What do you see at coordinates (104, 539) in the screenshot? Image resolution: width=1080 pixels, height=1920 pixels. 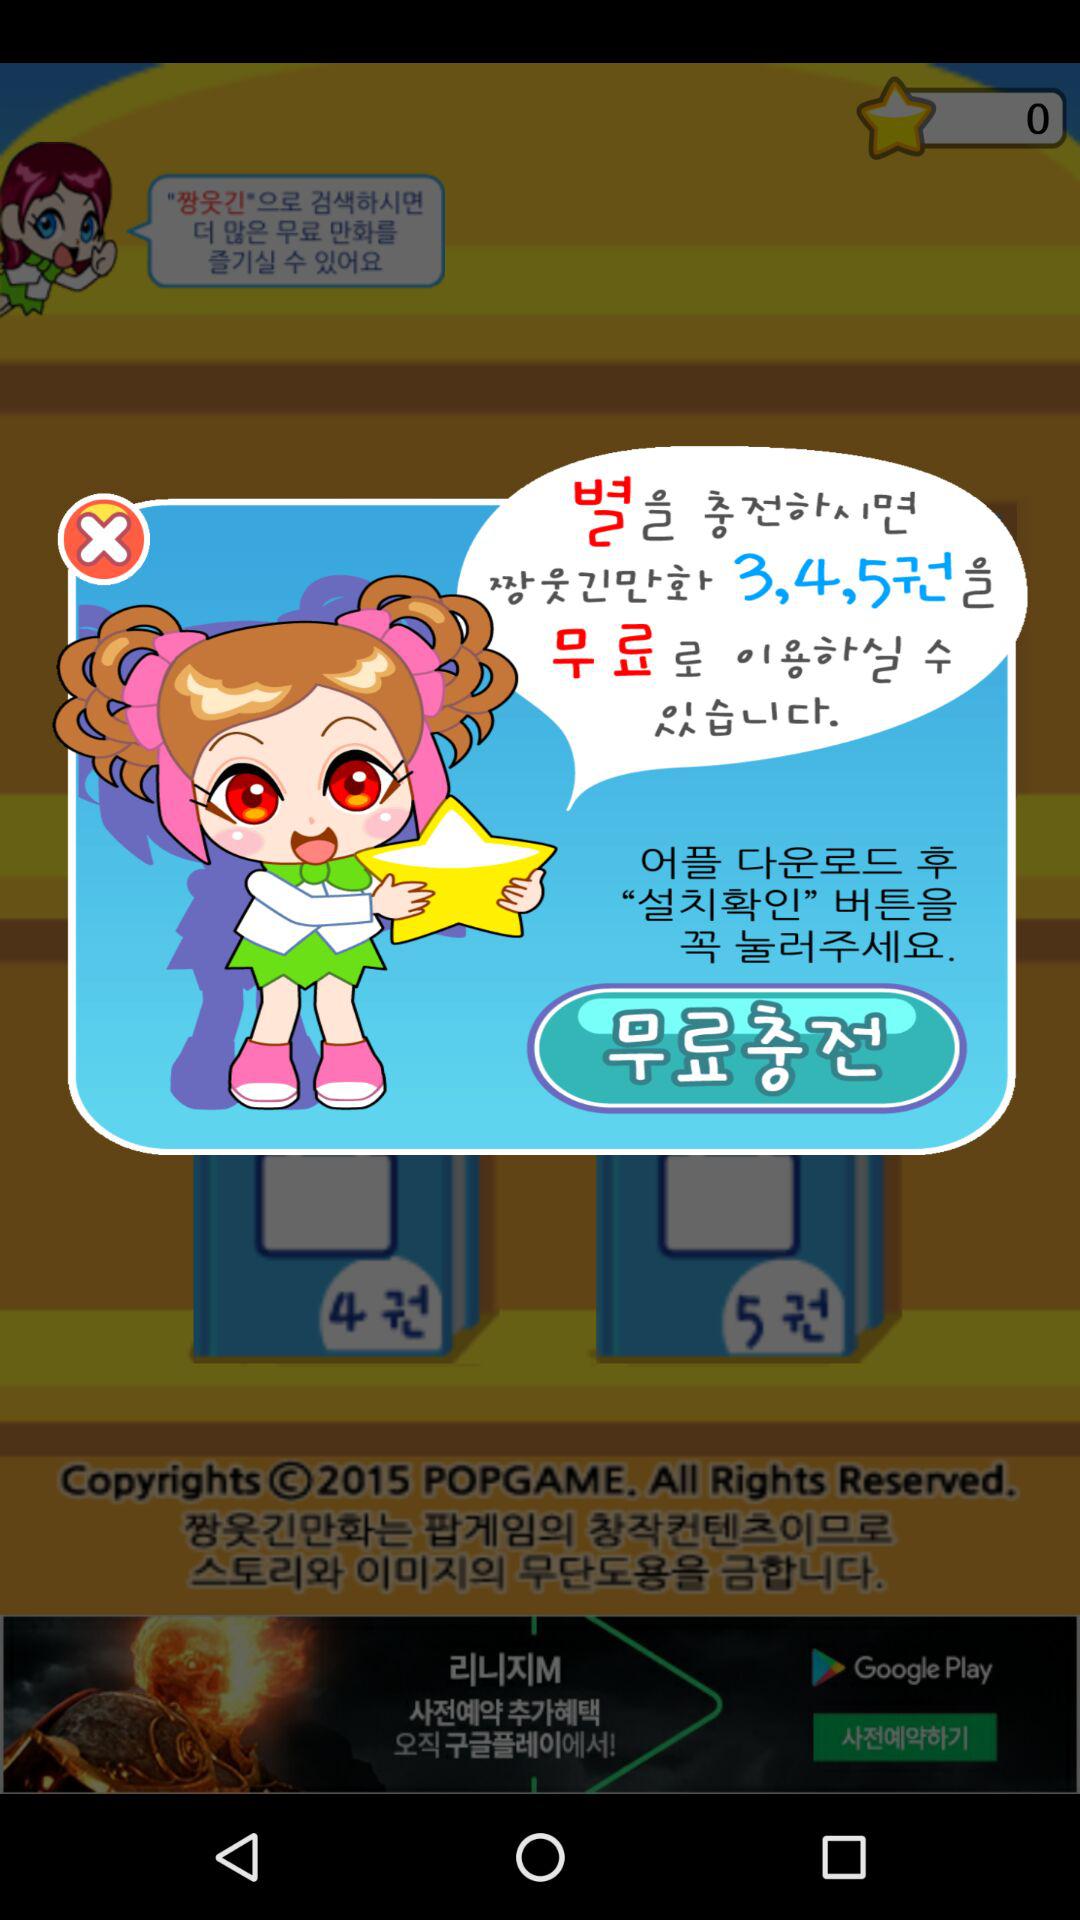 I see `exit screen` at bounding box center [104, 539].